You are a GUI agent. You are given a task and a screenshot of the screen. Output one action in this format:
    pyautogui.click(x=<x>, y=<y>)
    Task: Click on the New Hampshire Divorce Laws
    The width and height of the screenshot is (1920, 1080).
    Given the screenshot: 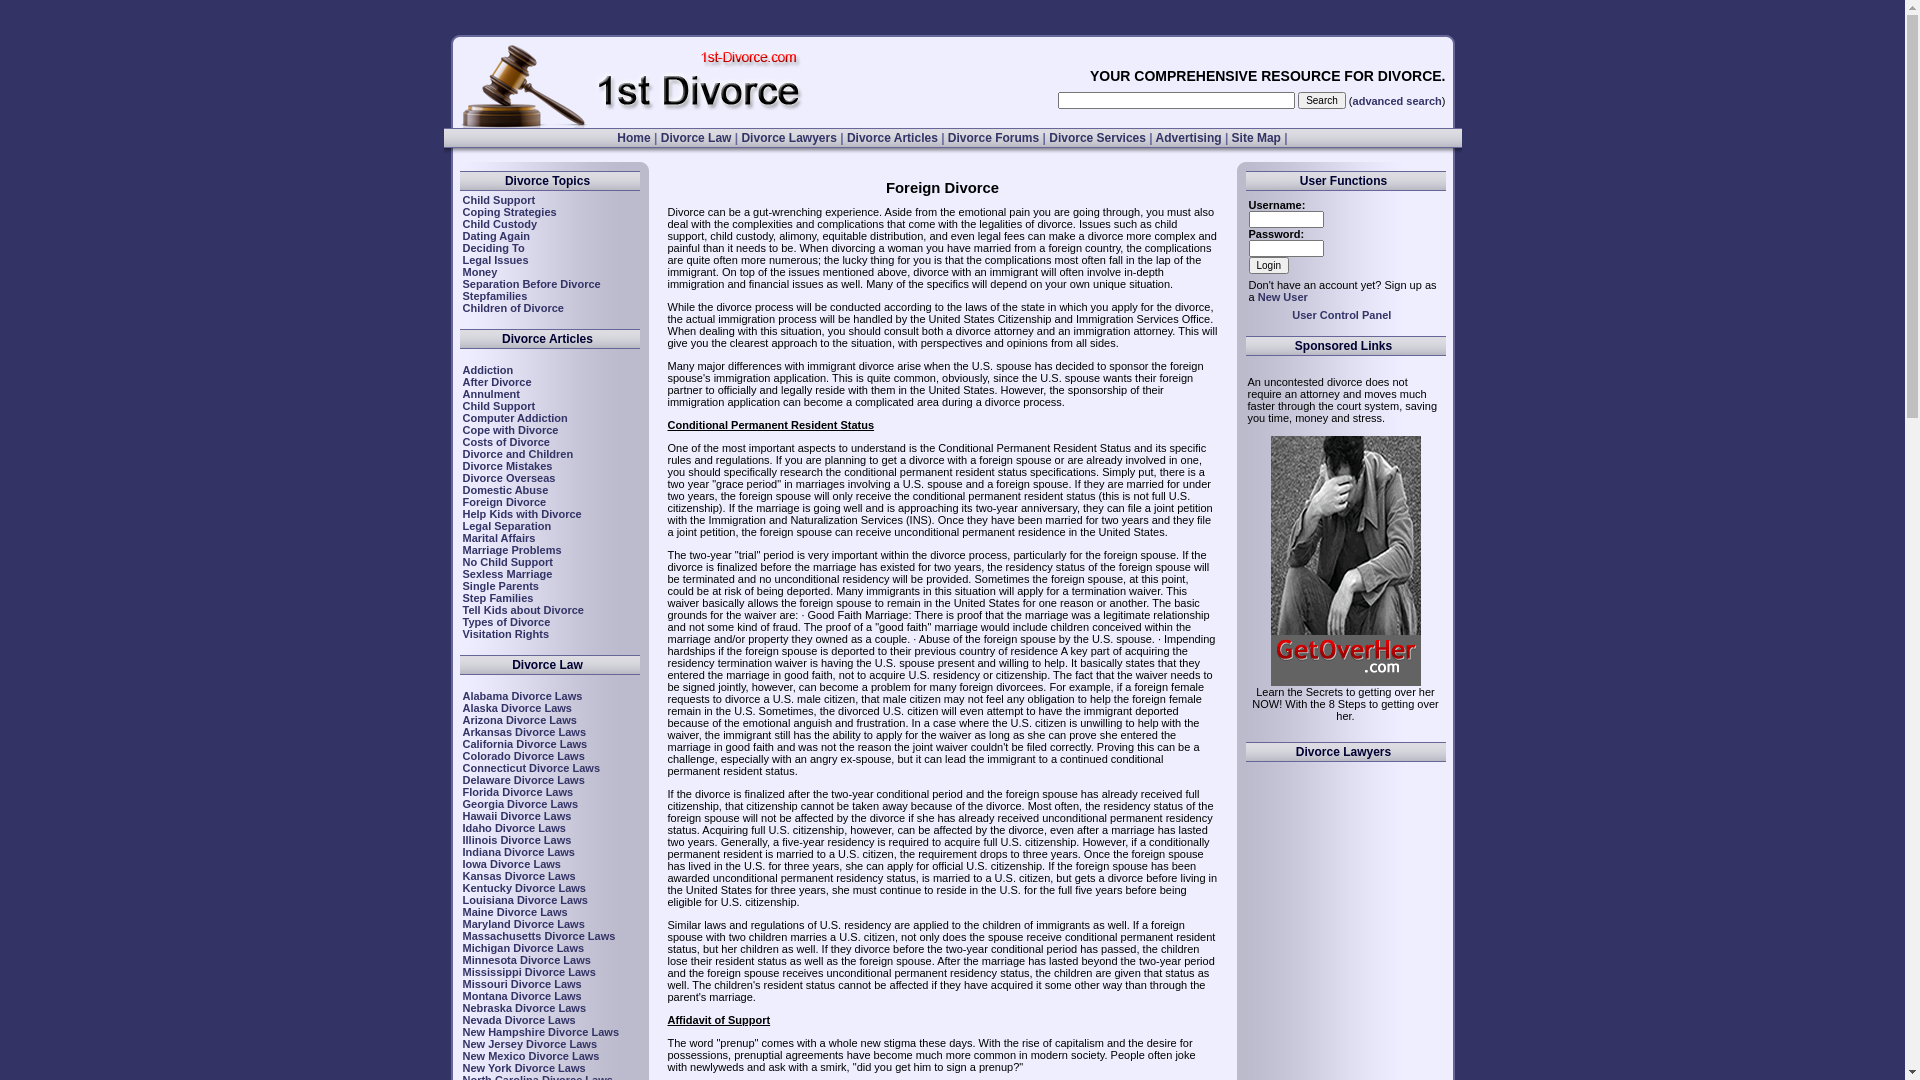 What is the action you would take?
    pyautogui.click(x=540, y=1032)
    